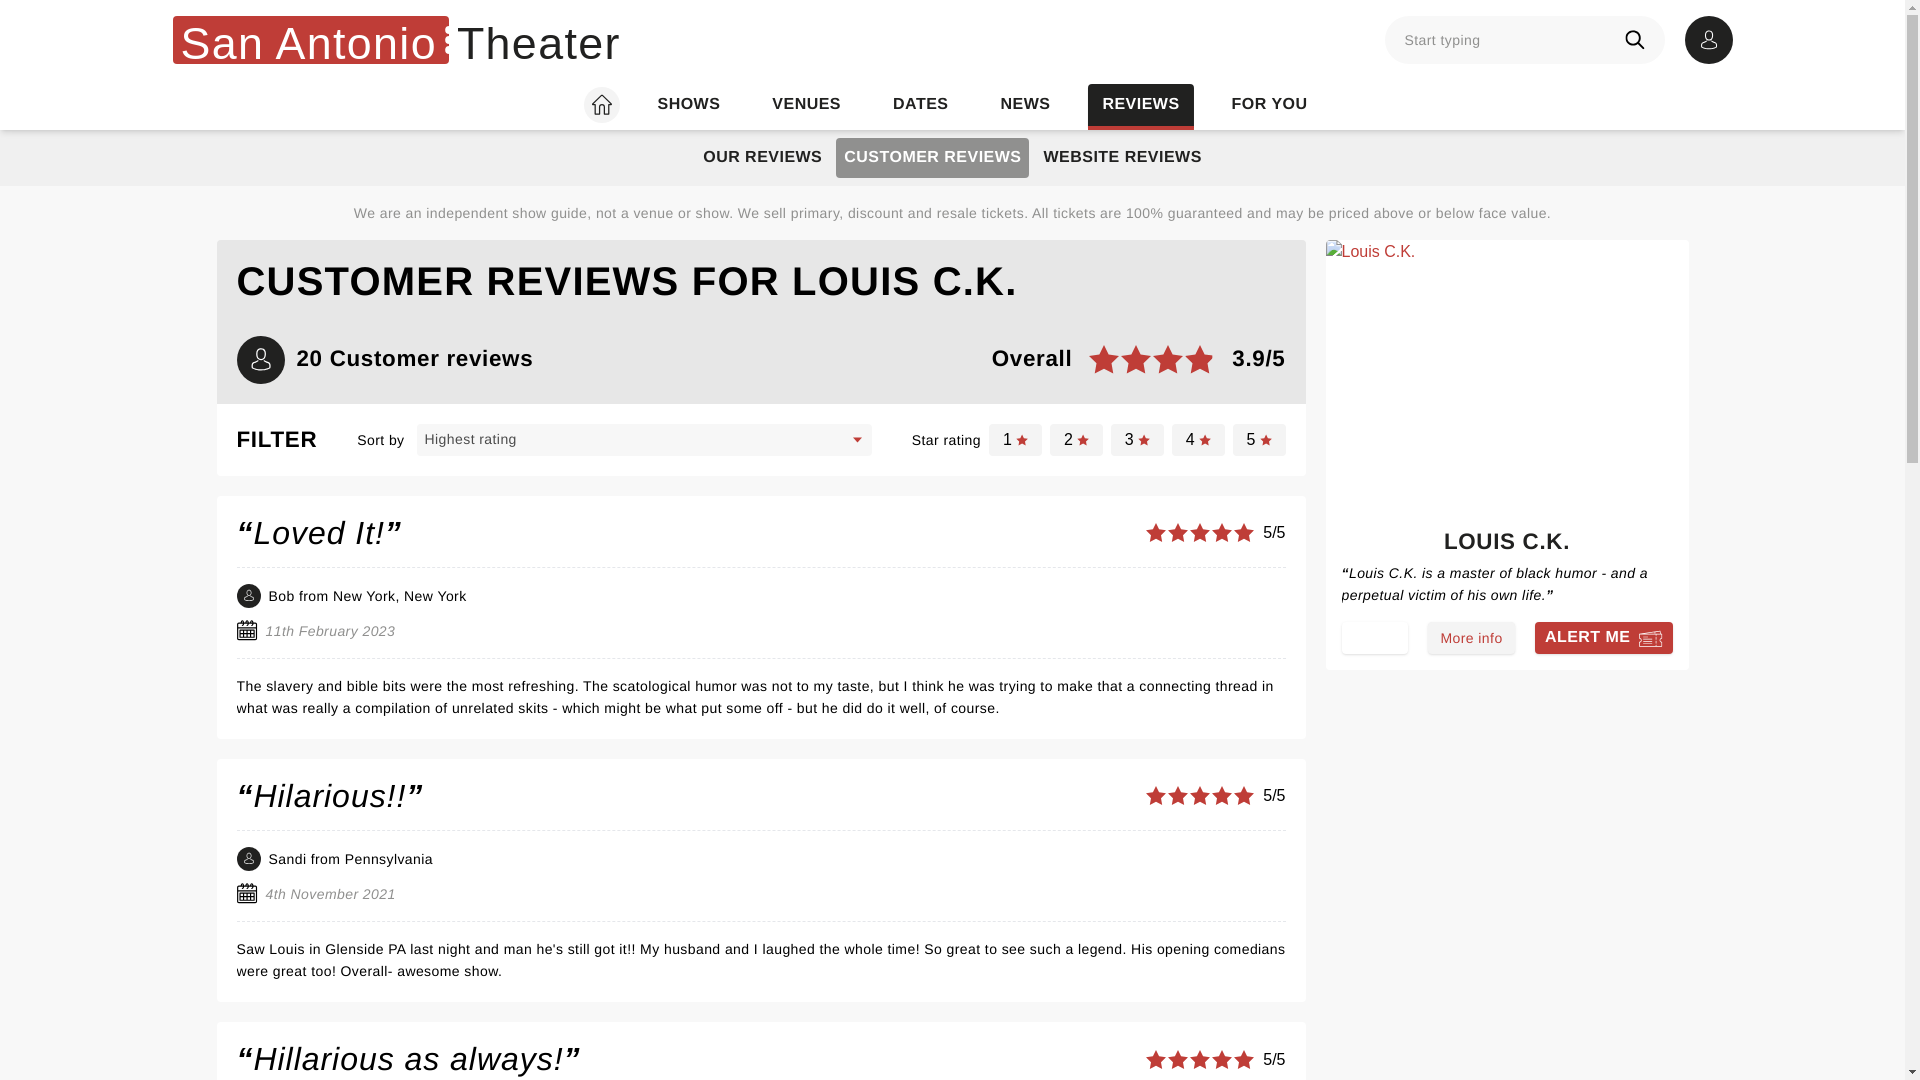 The height and width of the screenshot is (1080, 1920). I want to click on SHOWS, so click(688, 106).